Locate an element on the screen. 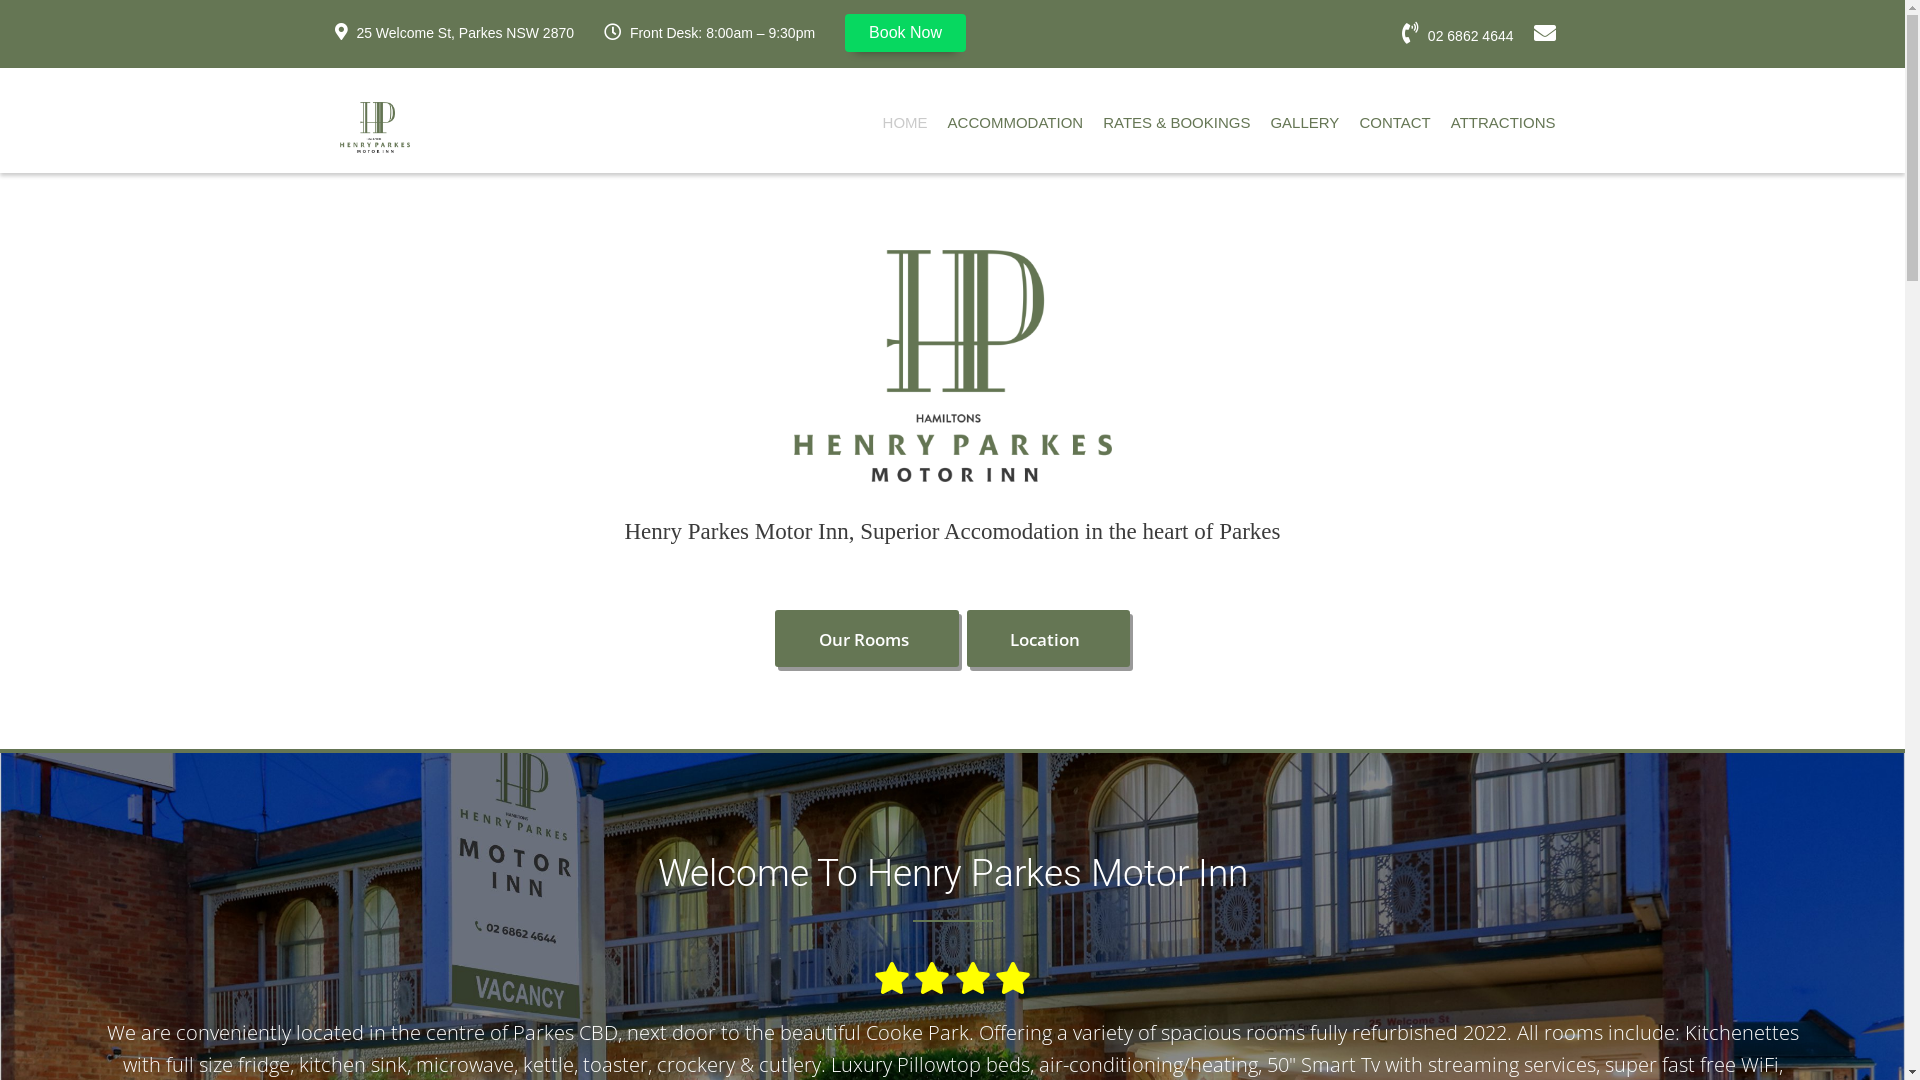 This screenshot has height=1080, width=1920. Our Rooms is located at coordinates (867, 638).